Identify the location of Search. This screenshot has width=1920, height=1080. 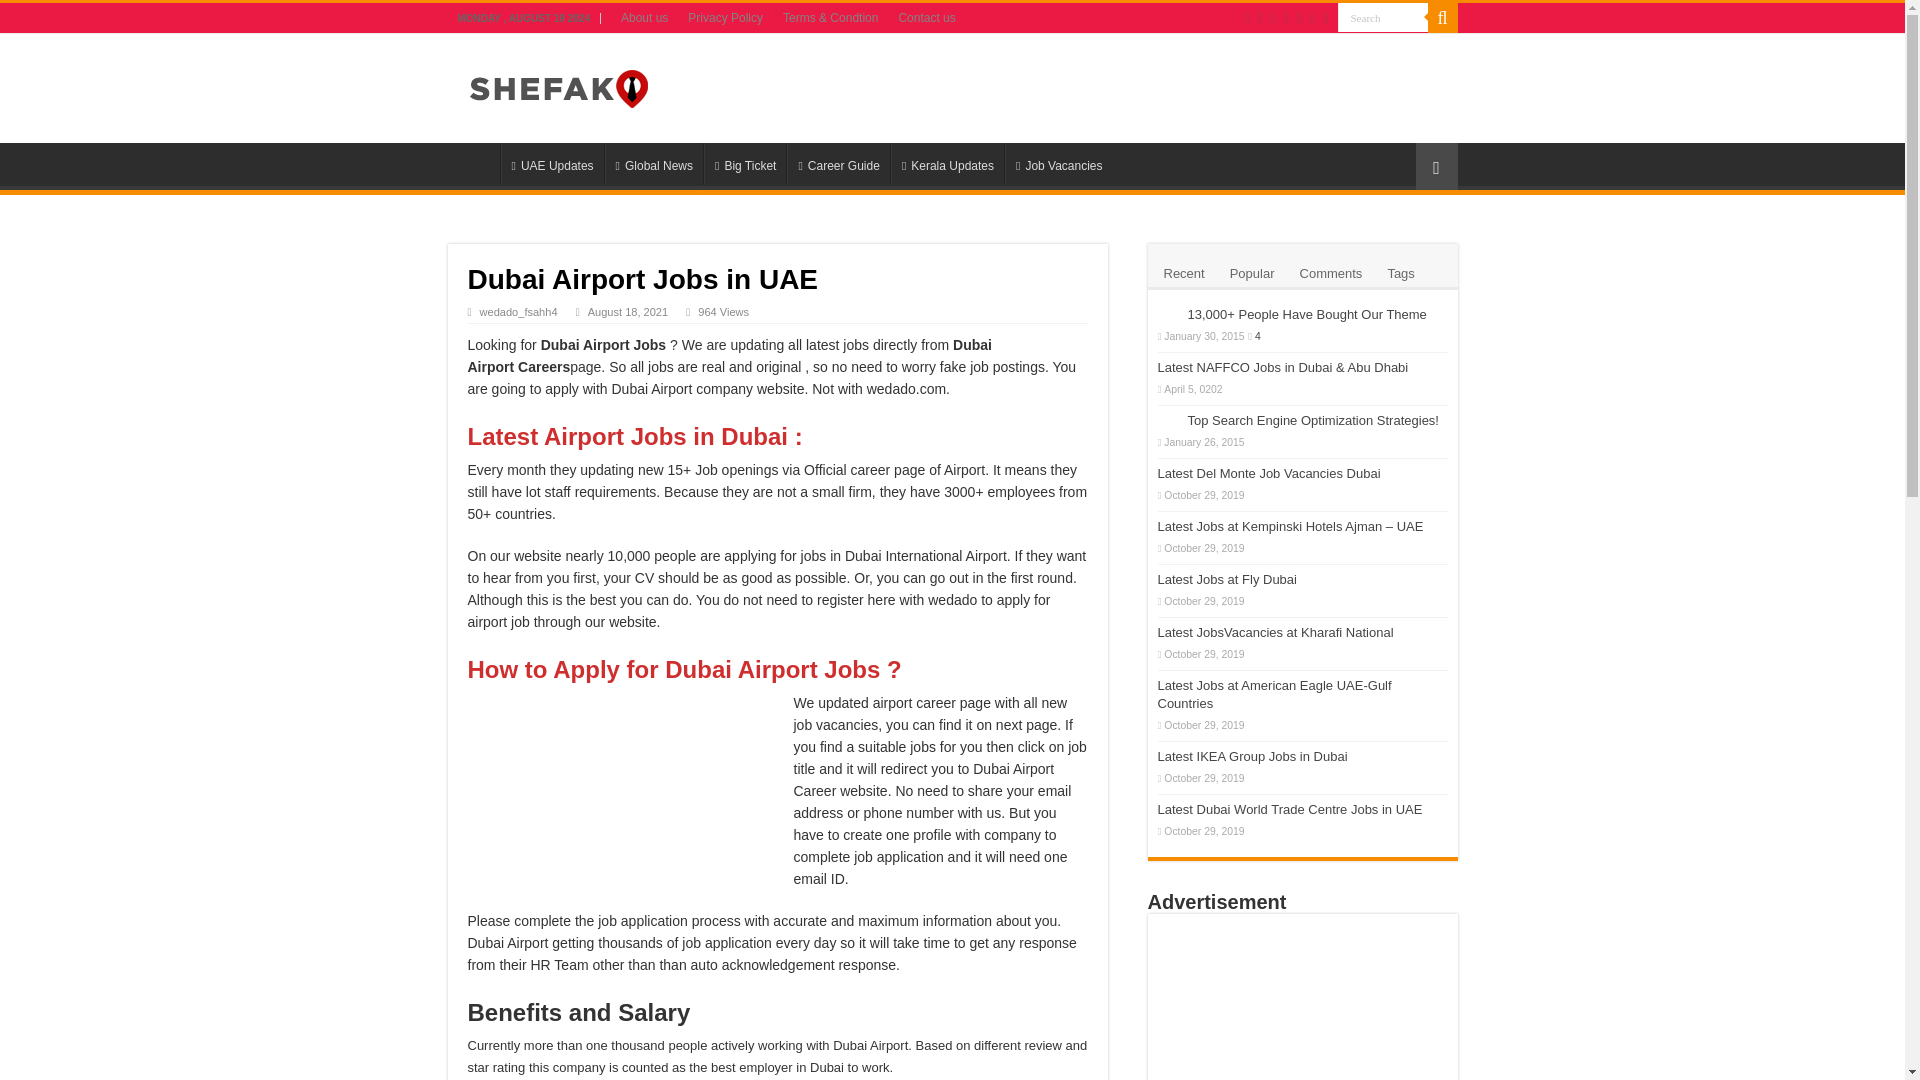
(1442, 18).